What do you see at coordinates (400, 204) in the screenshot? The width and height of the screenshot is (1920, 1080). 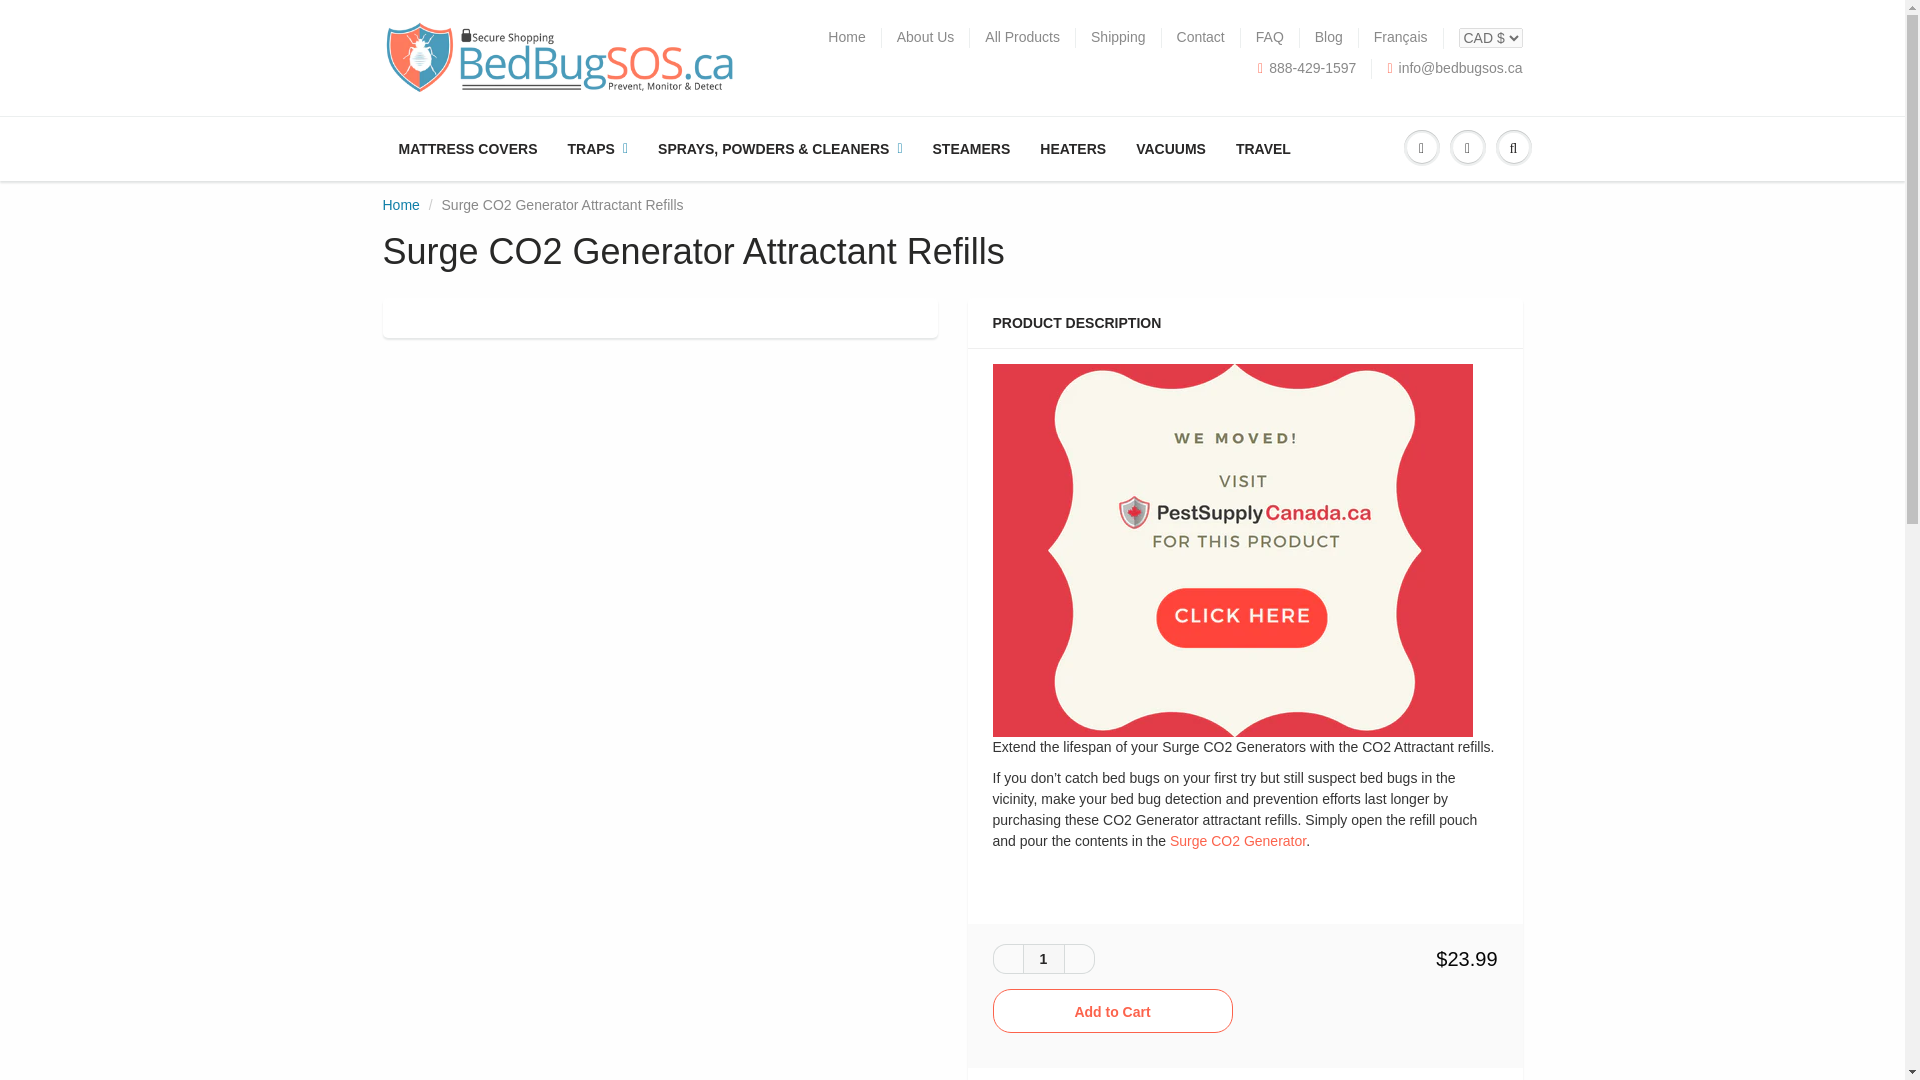 I see `Home` at bounding box center [400, 204].